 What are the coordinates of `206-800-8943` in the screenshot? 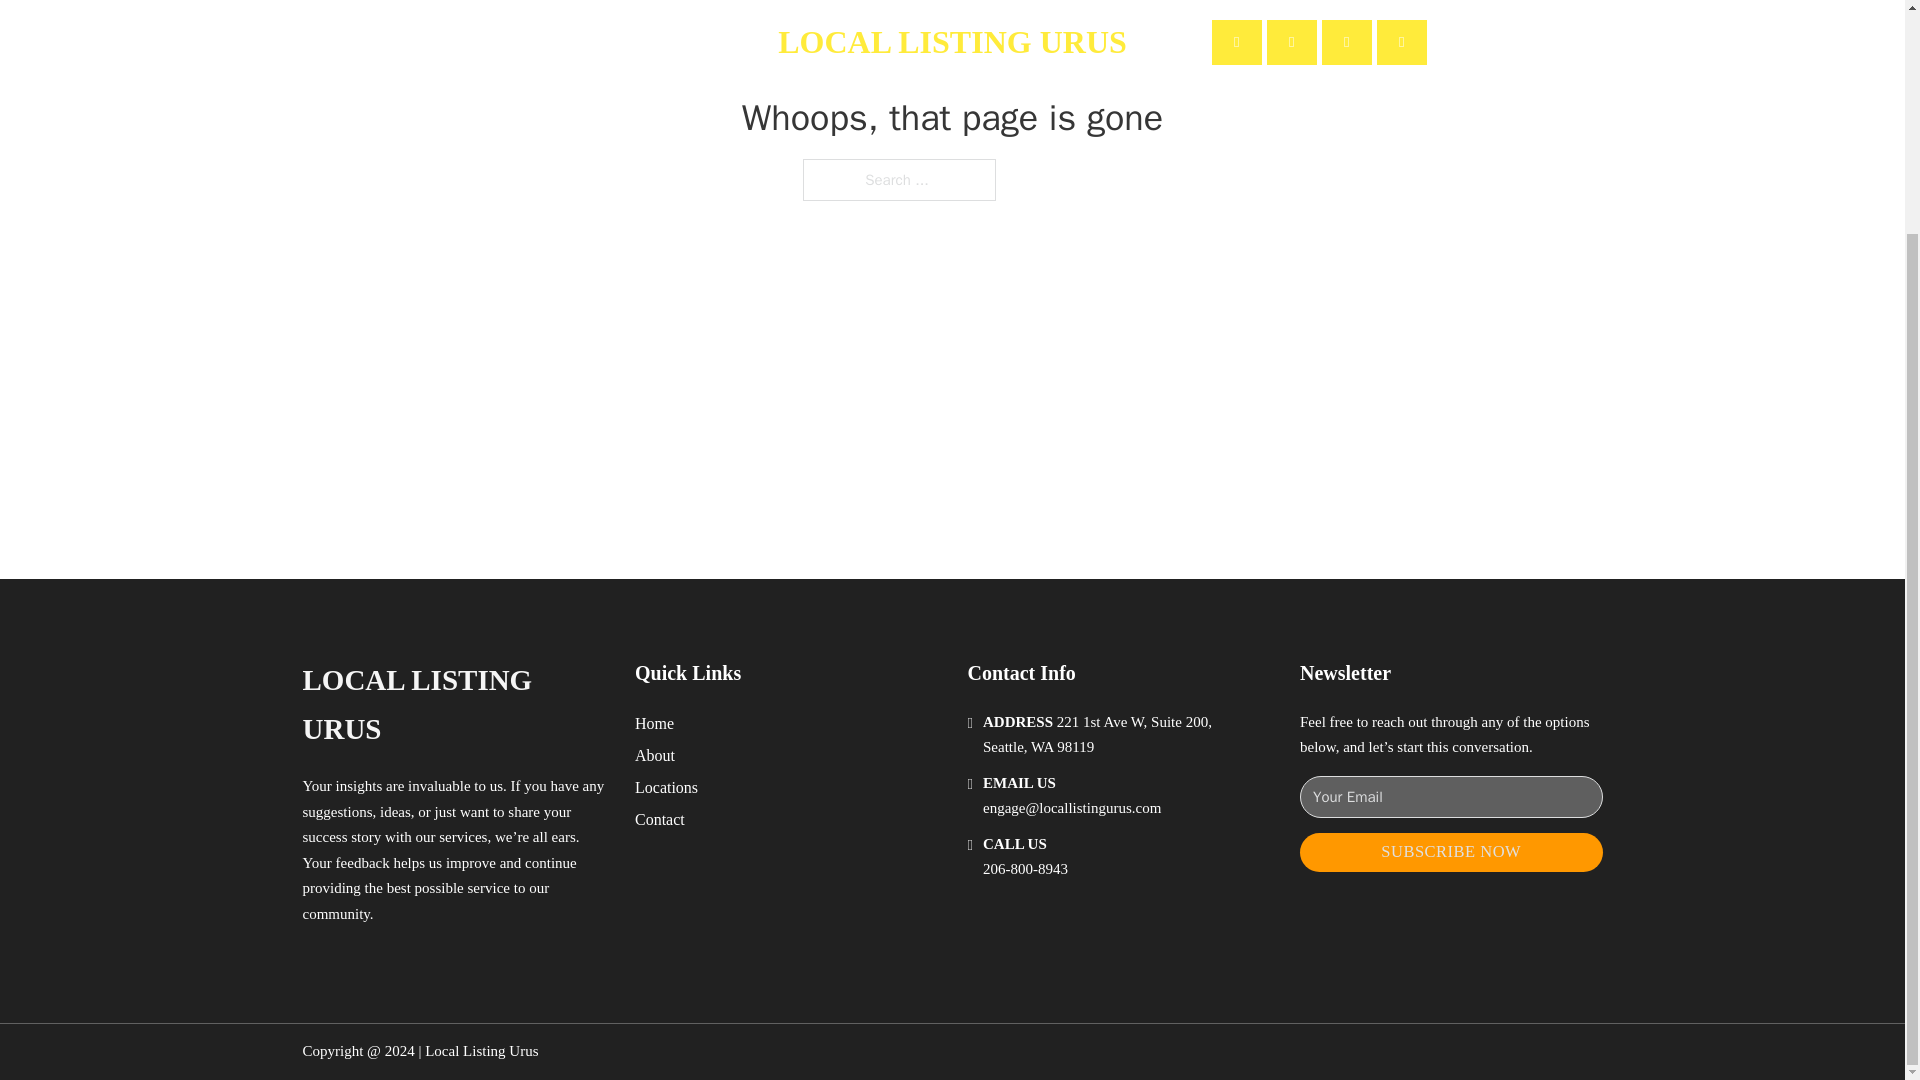 It's located at (1025, 868).